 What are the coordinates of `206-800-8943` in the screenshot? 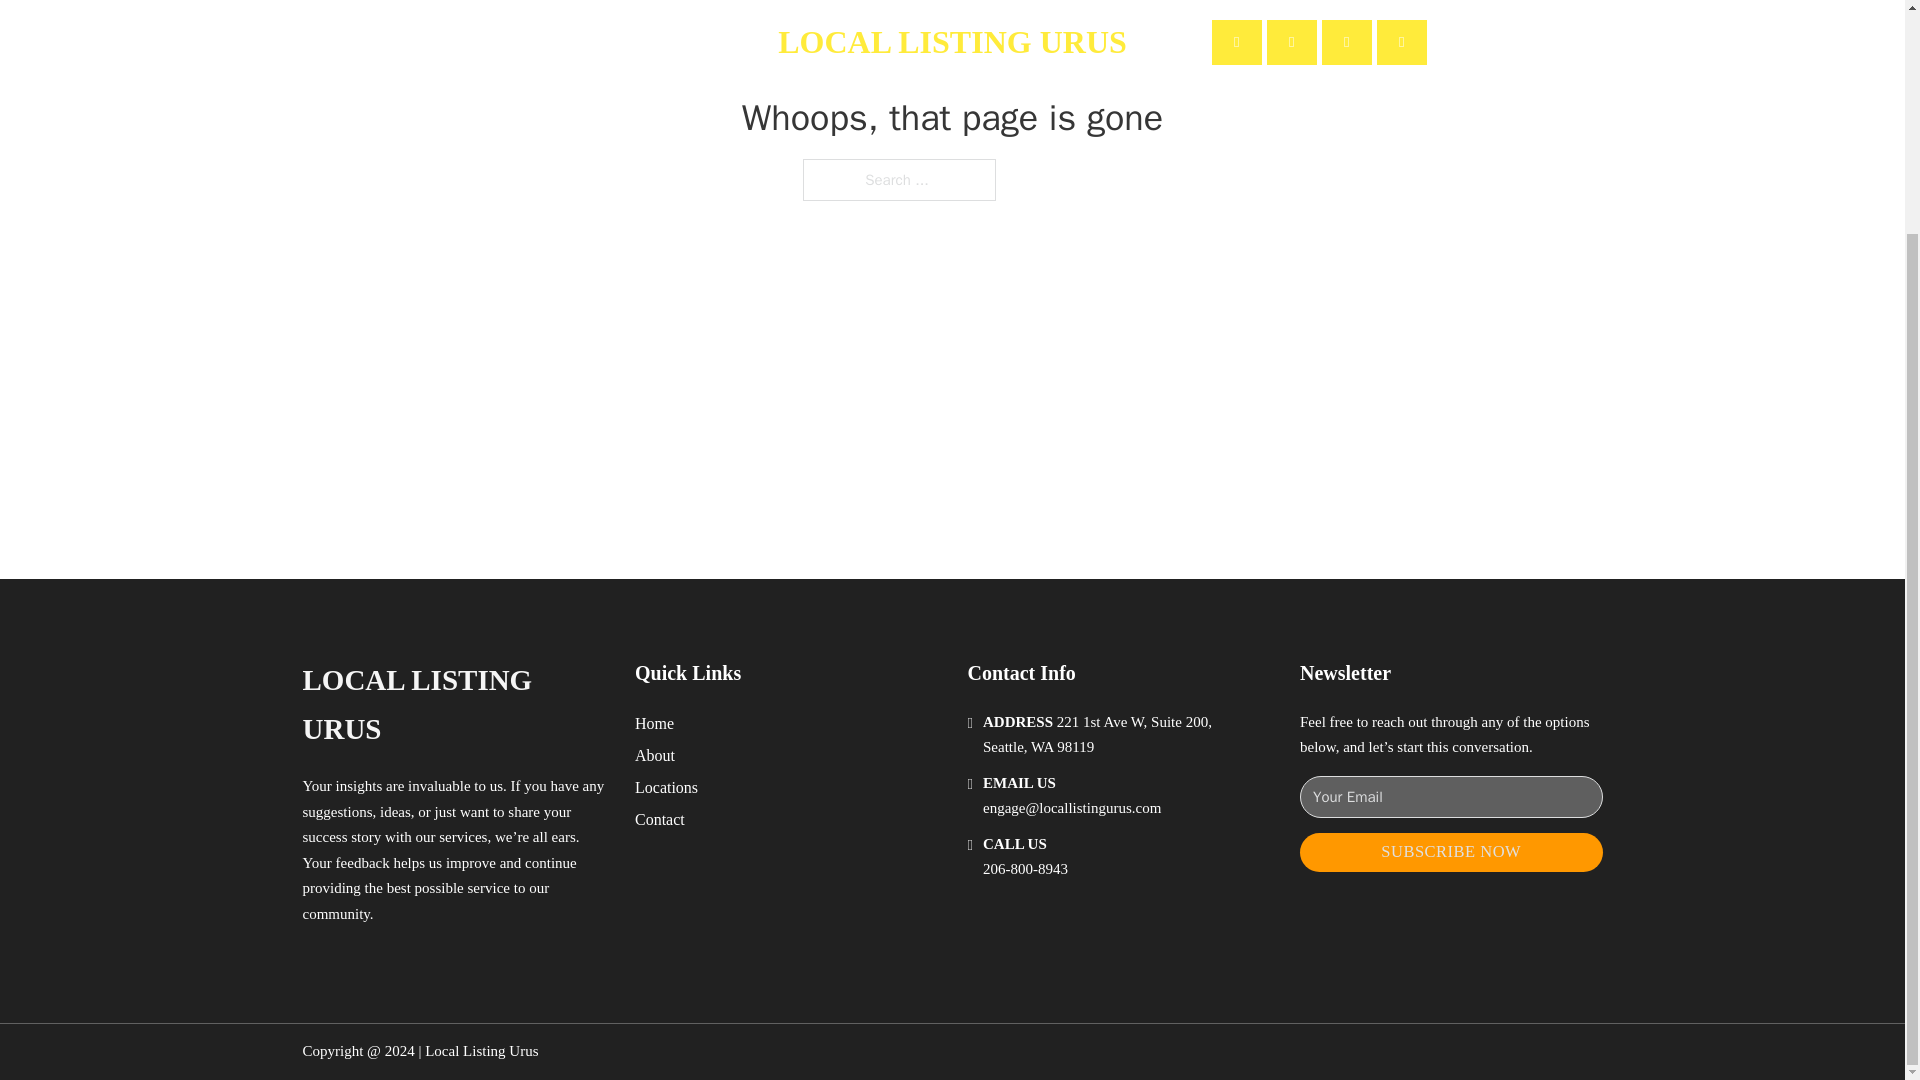 It's located at (1025, 868).